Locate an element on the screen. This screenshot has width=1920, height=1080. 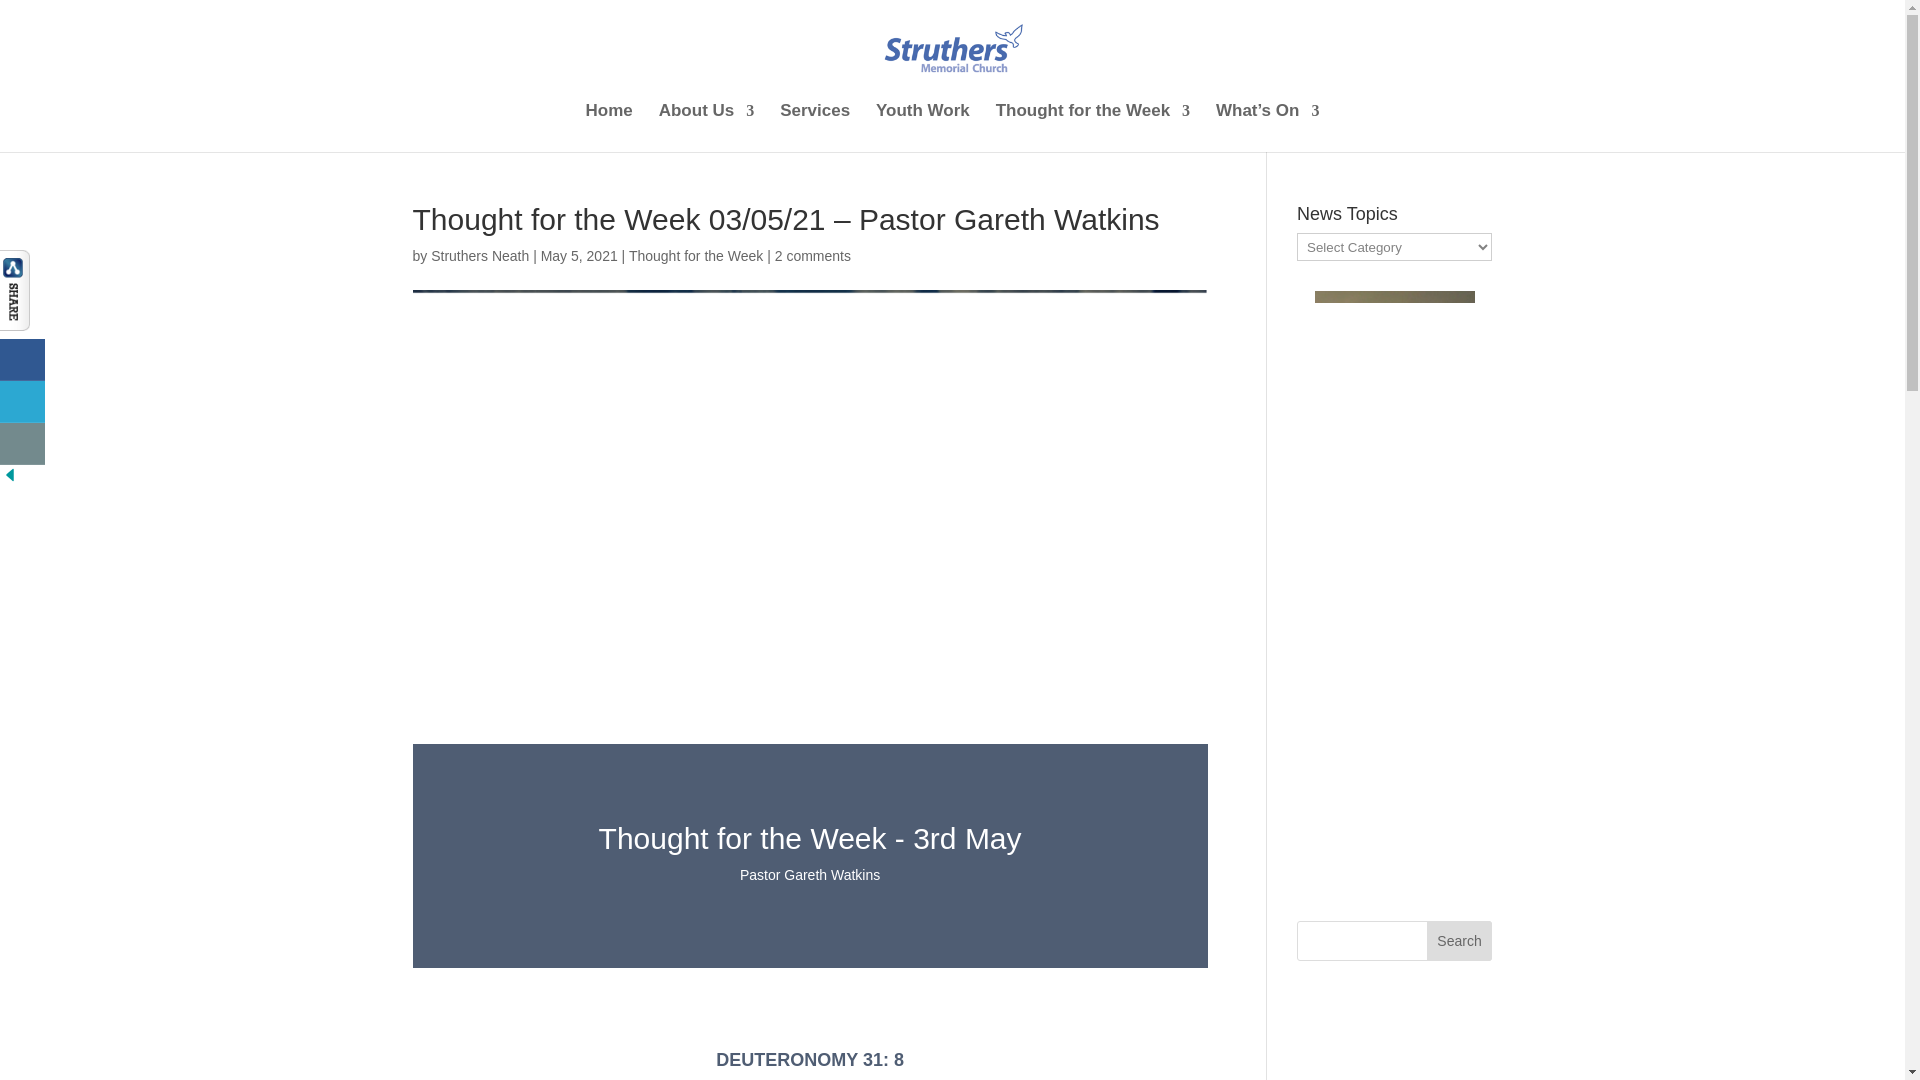
2 comments is located at coordinates (812, 256).